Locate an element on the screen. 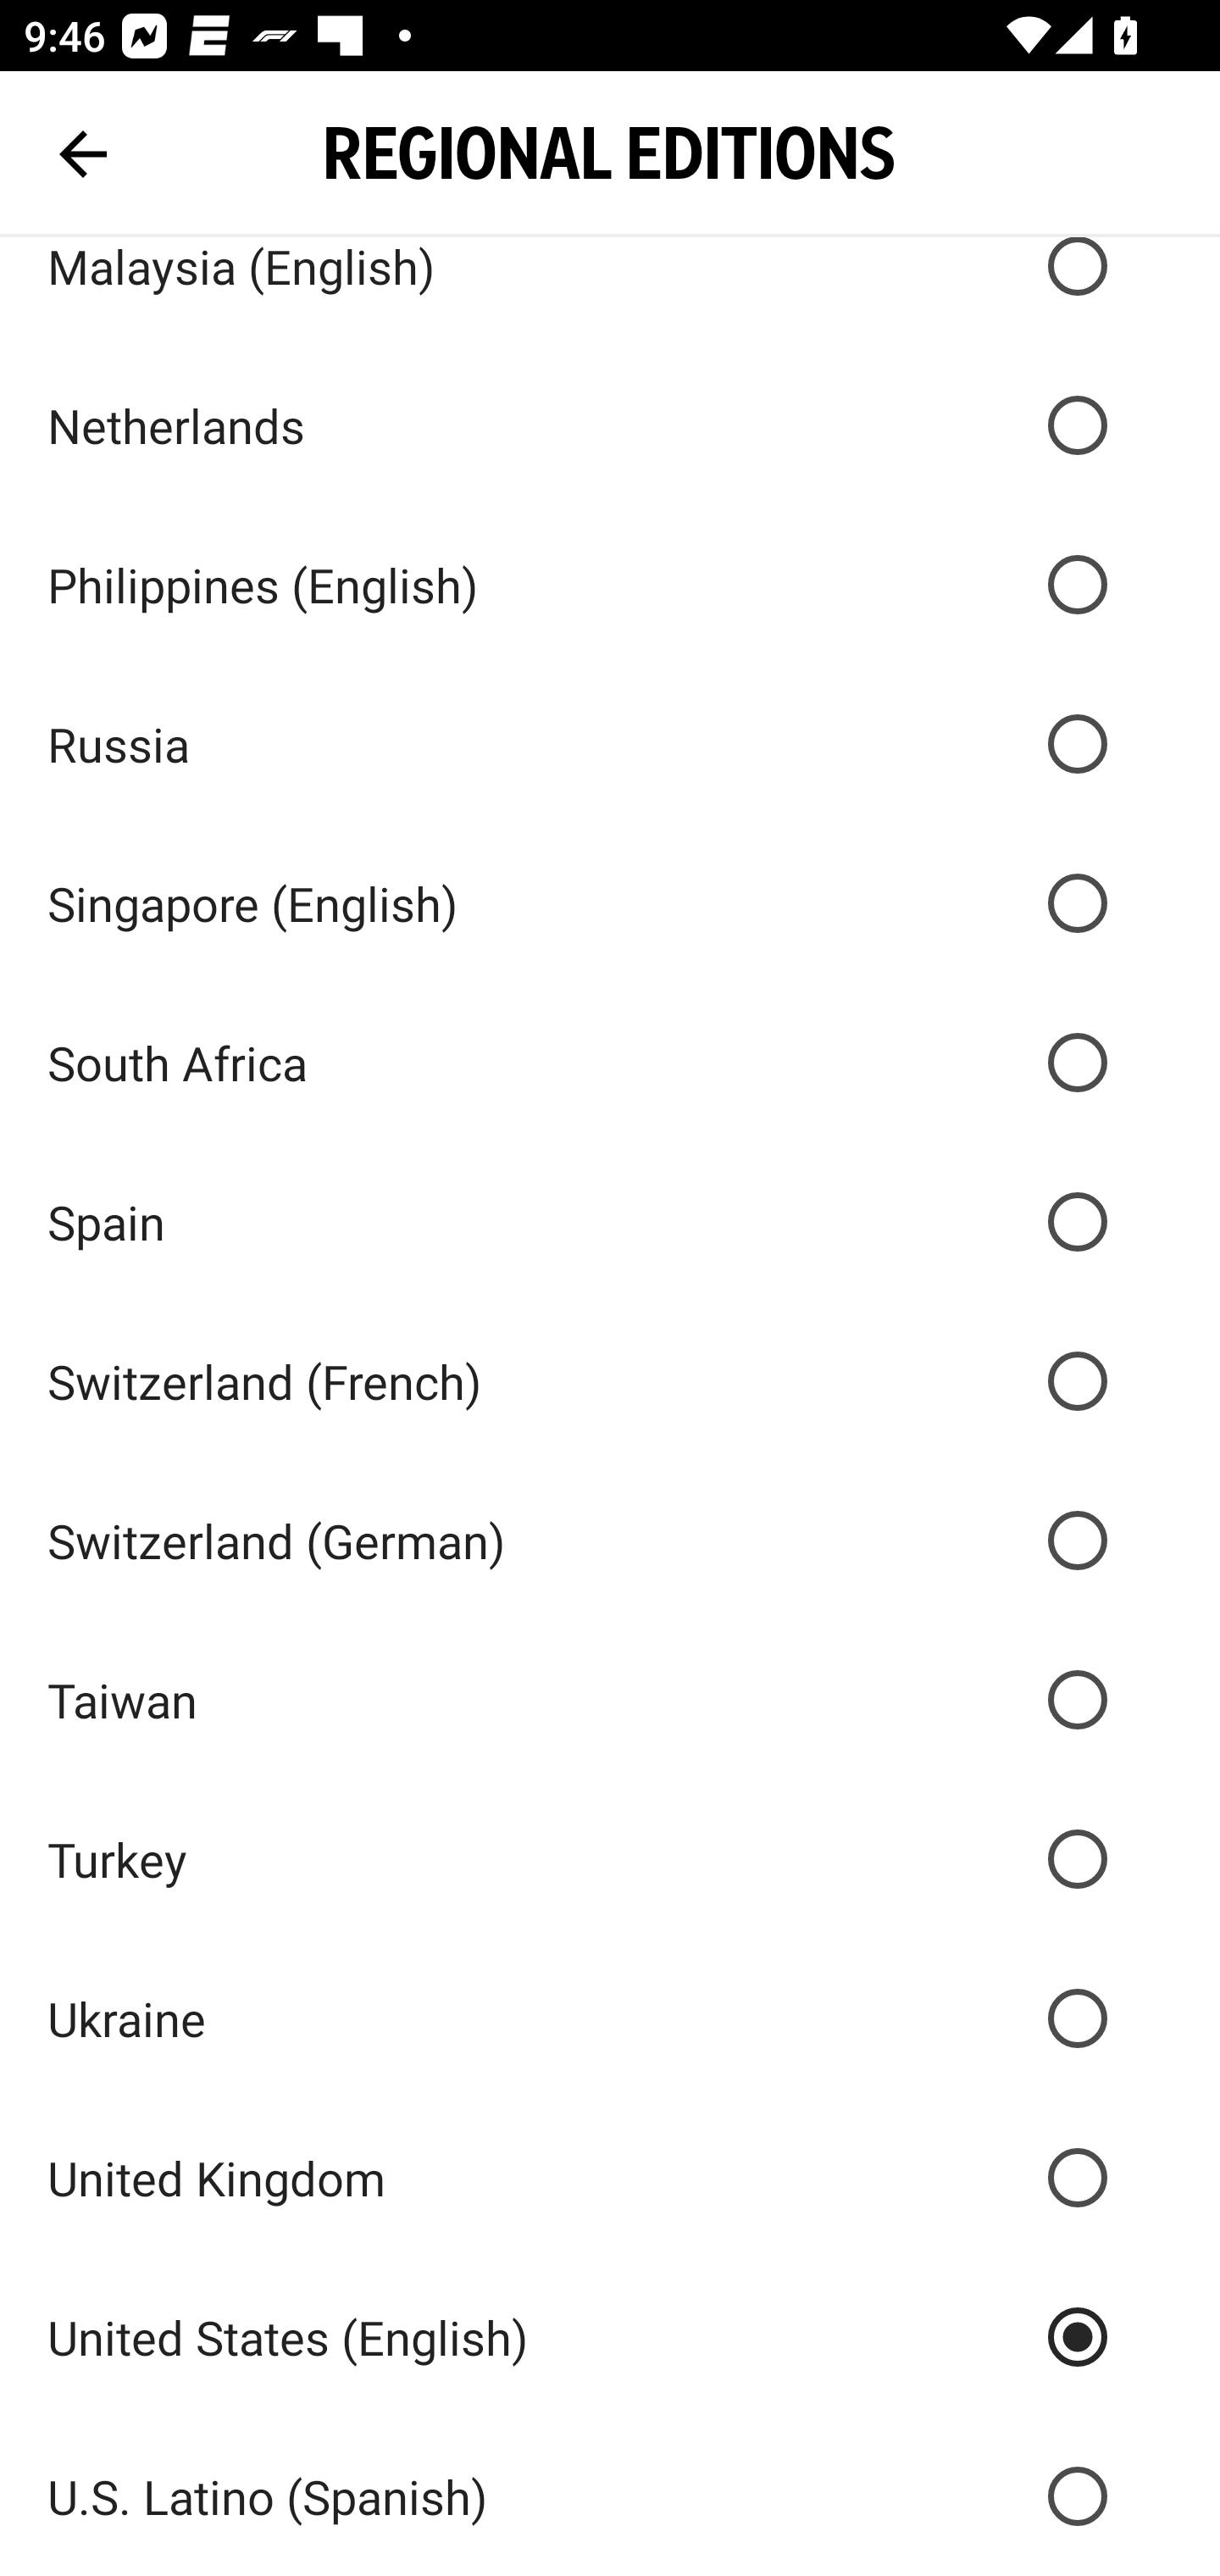 The image size is (1220, 2576). Switzerland (French) is located at coordinates (610, 1380).